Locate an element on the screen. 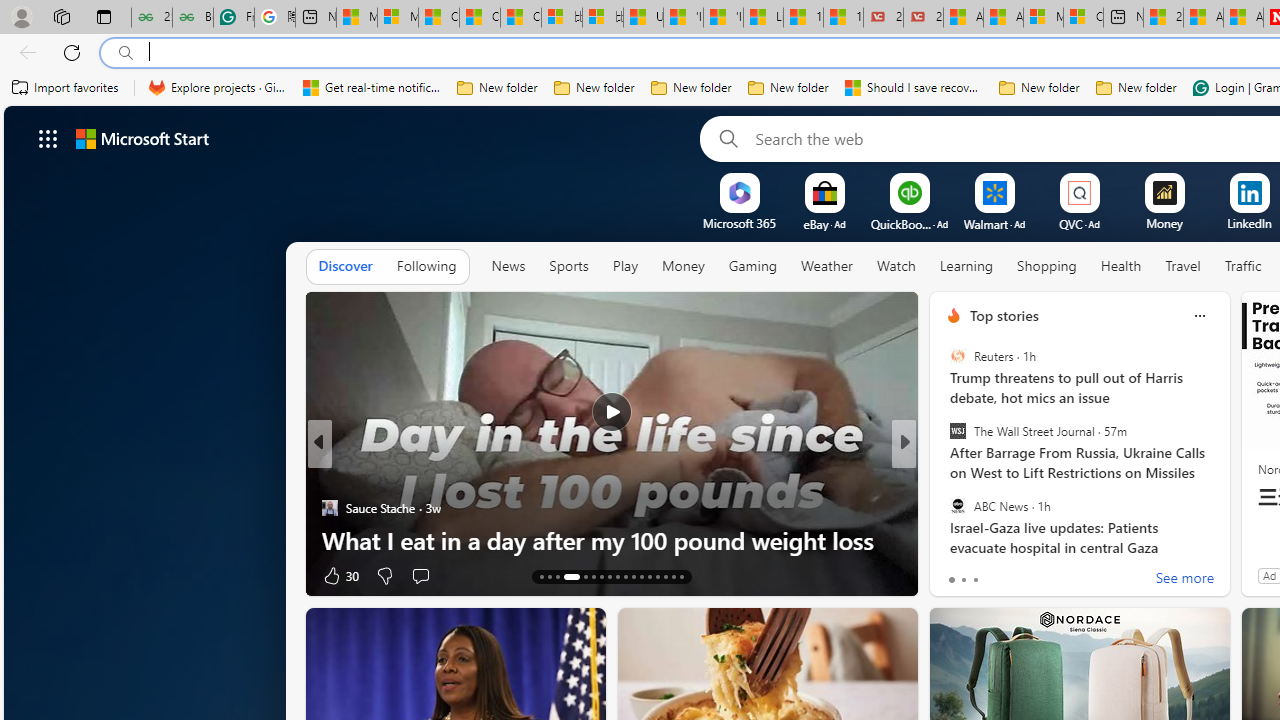  AutomationID: tab-14 is located at coordinates (550, 576).